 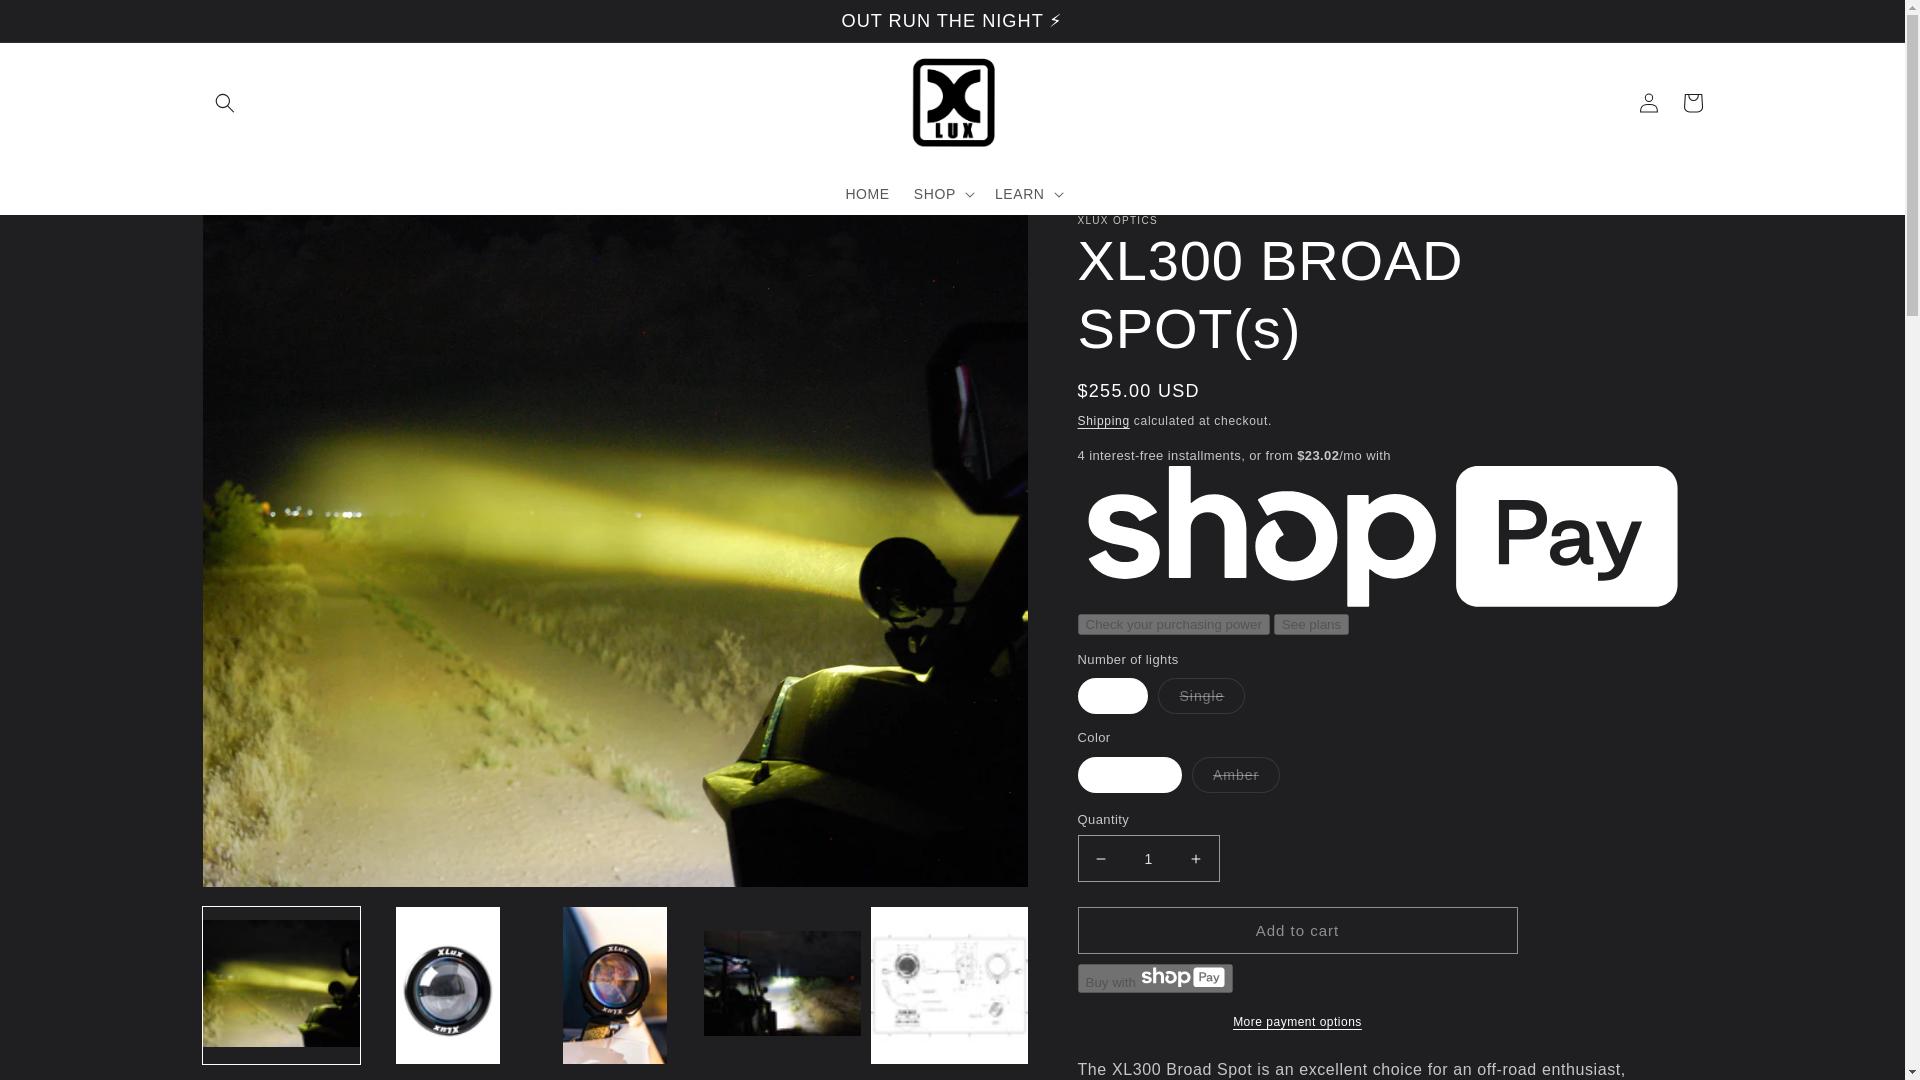 I want to click on Log in, so click(x=1648, y=103).